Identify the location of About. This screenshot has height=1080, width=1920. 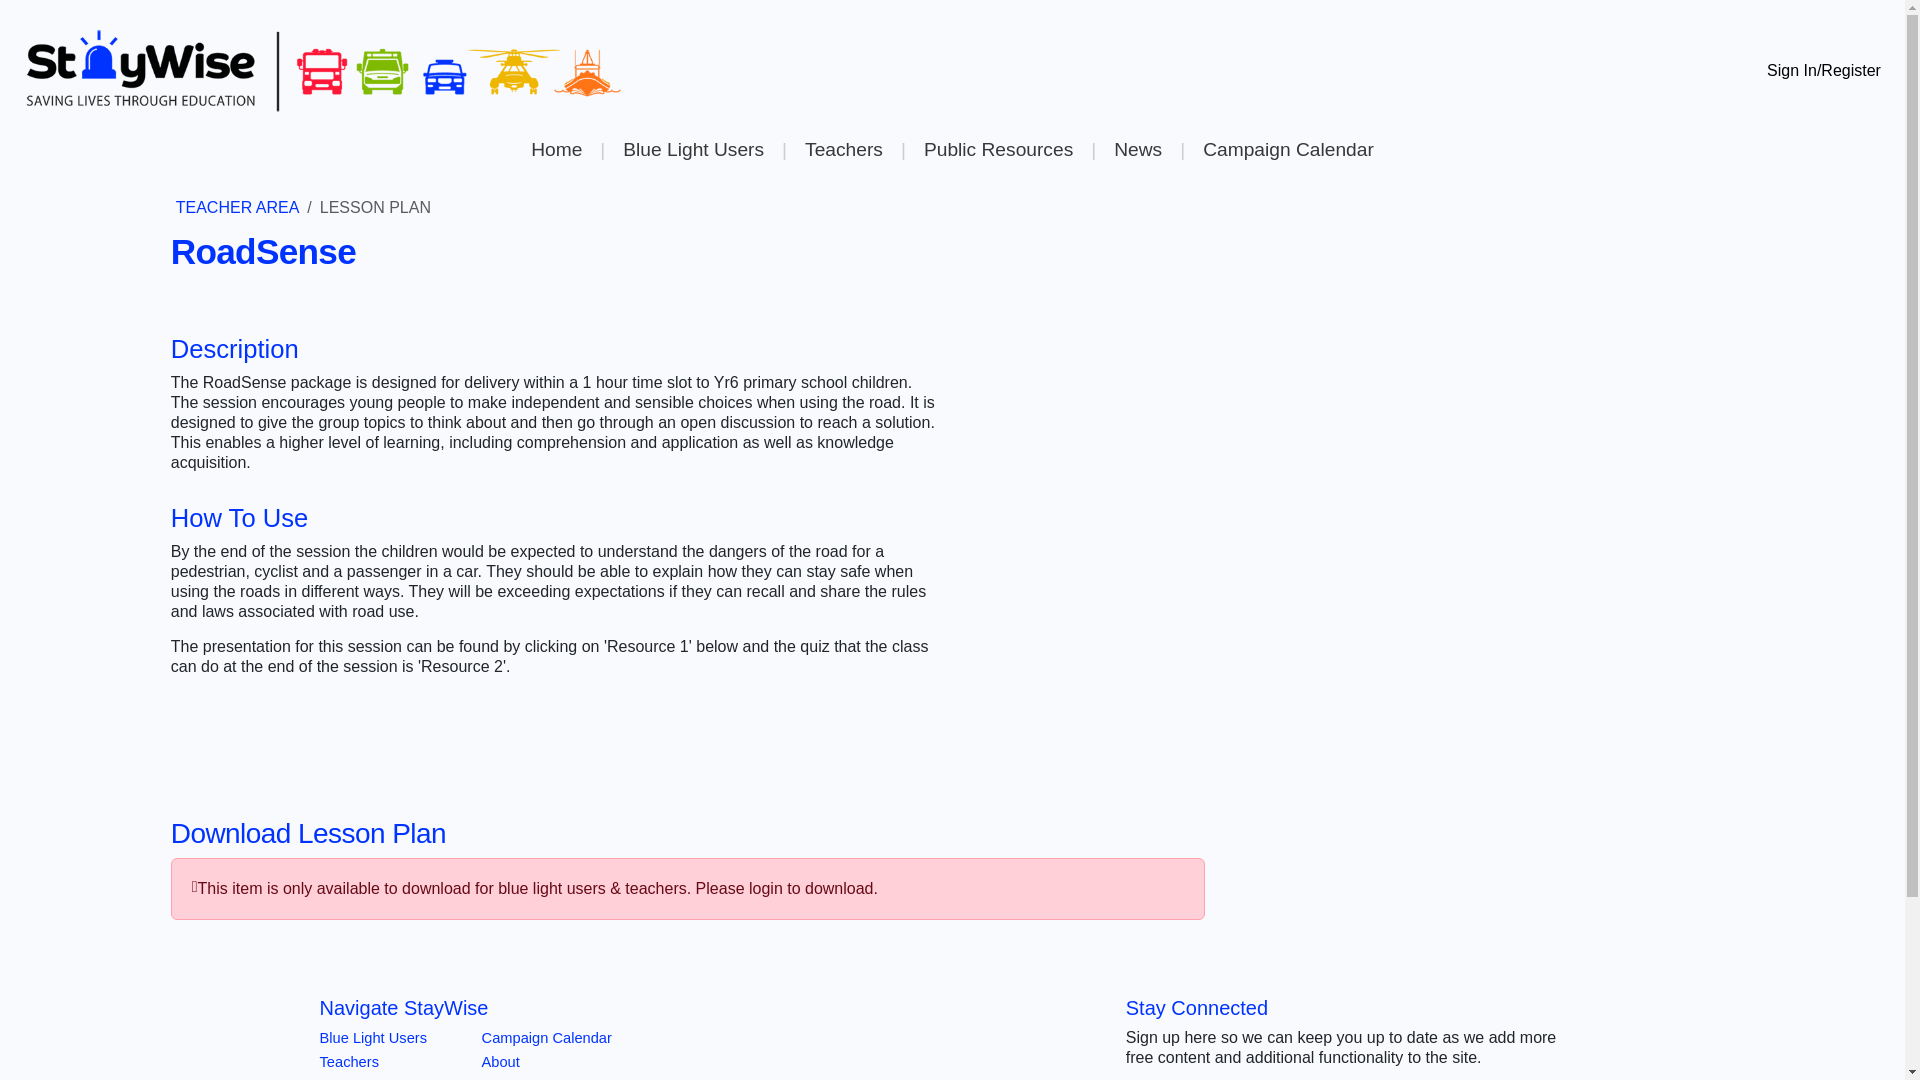
(500, 1062).